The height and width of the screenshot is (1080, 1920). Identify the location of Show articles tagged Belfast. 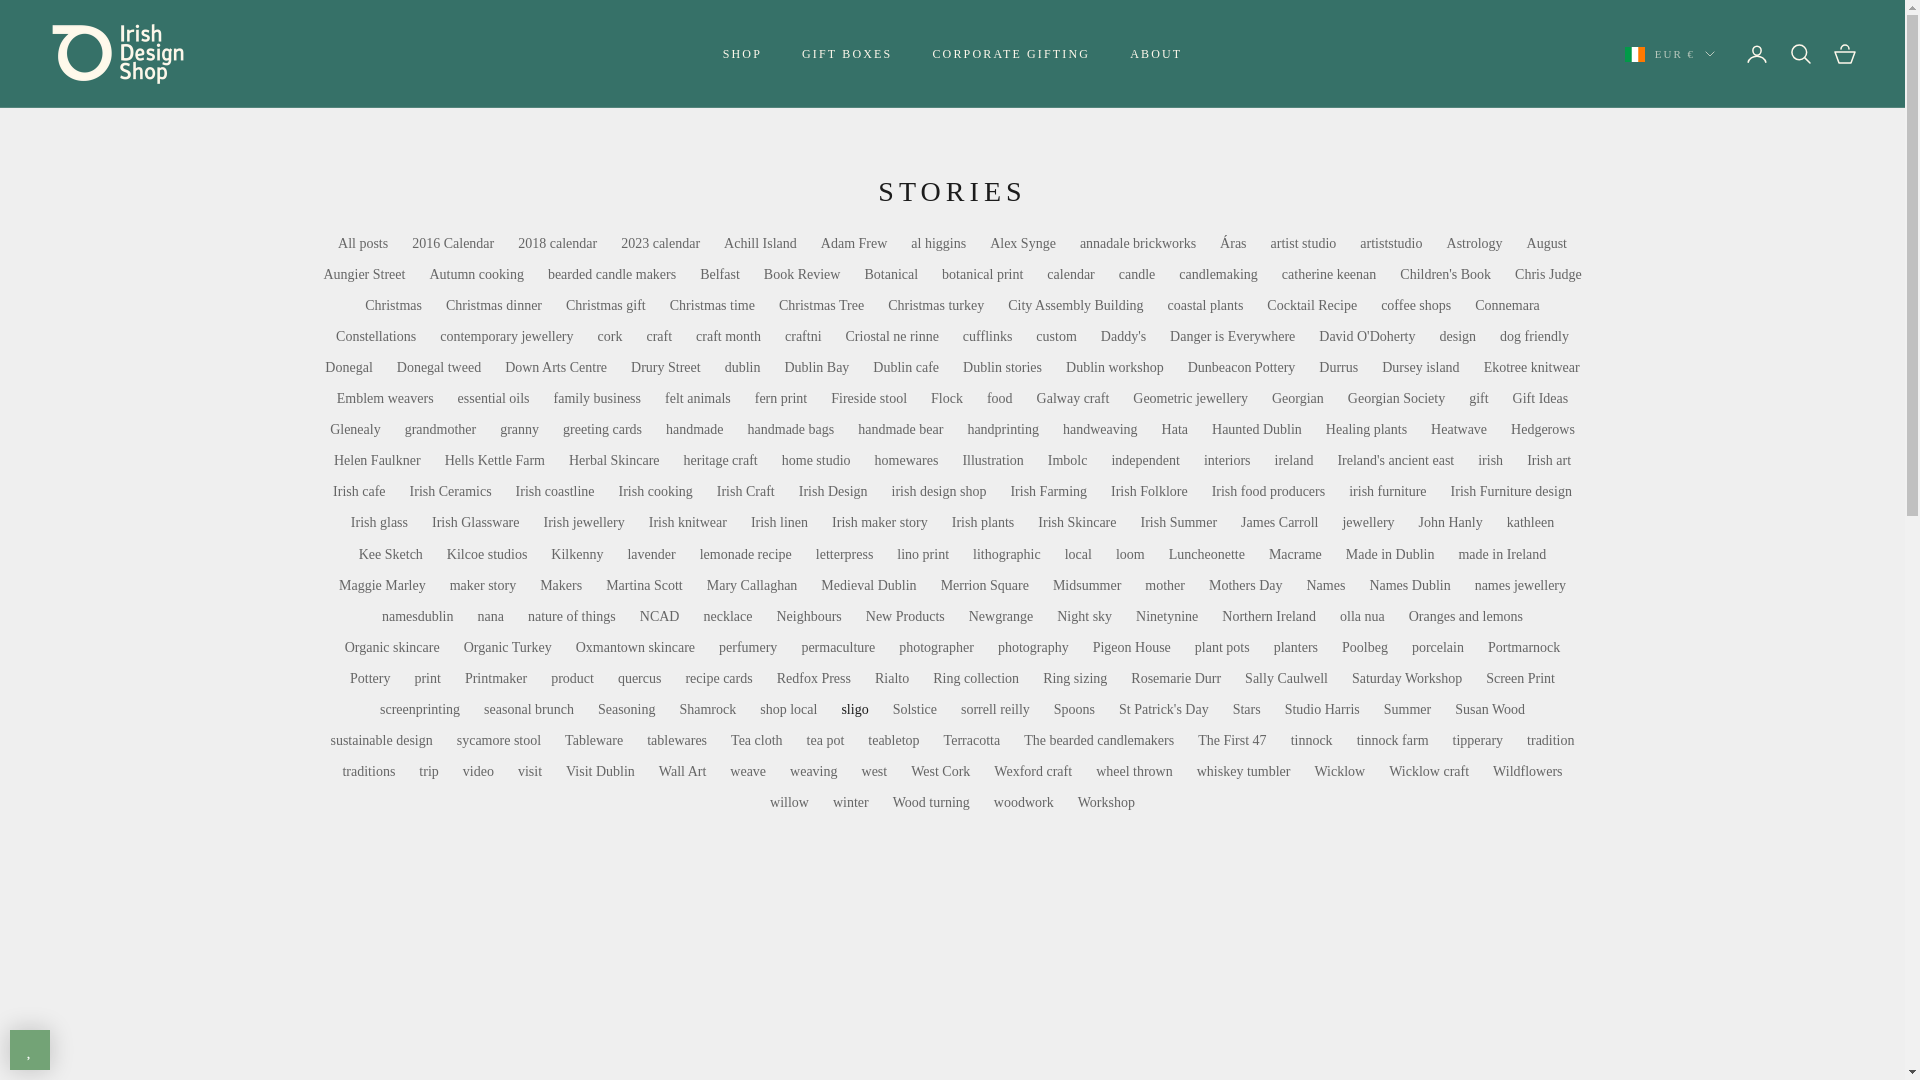
(720, 274).